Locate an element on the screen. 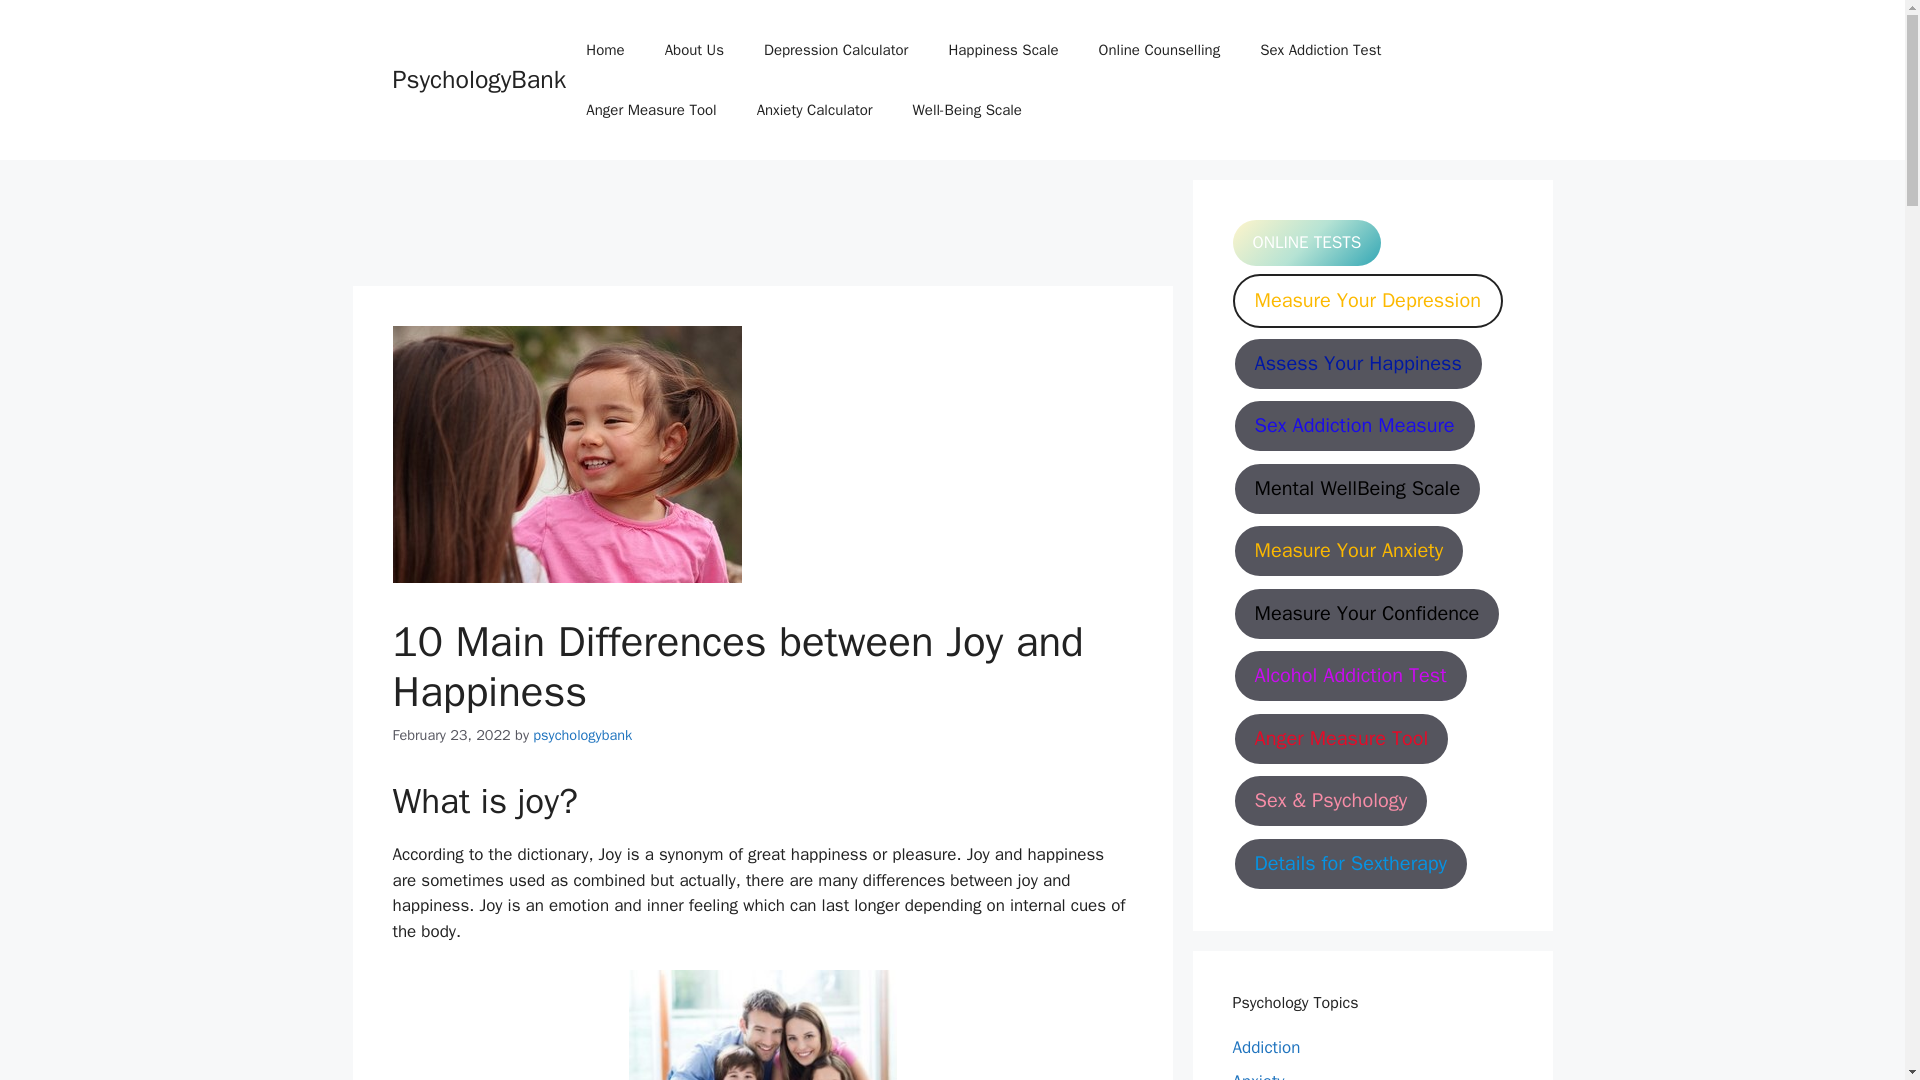 The height and width of the screenshot is (1080, 1920). PsychologyBank is located at coordinates (478, 79).